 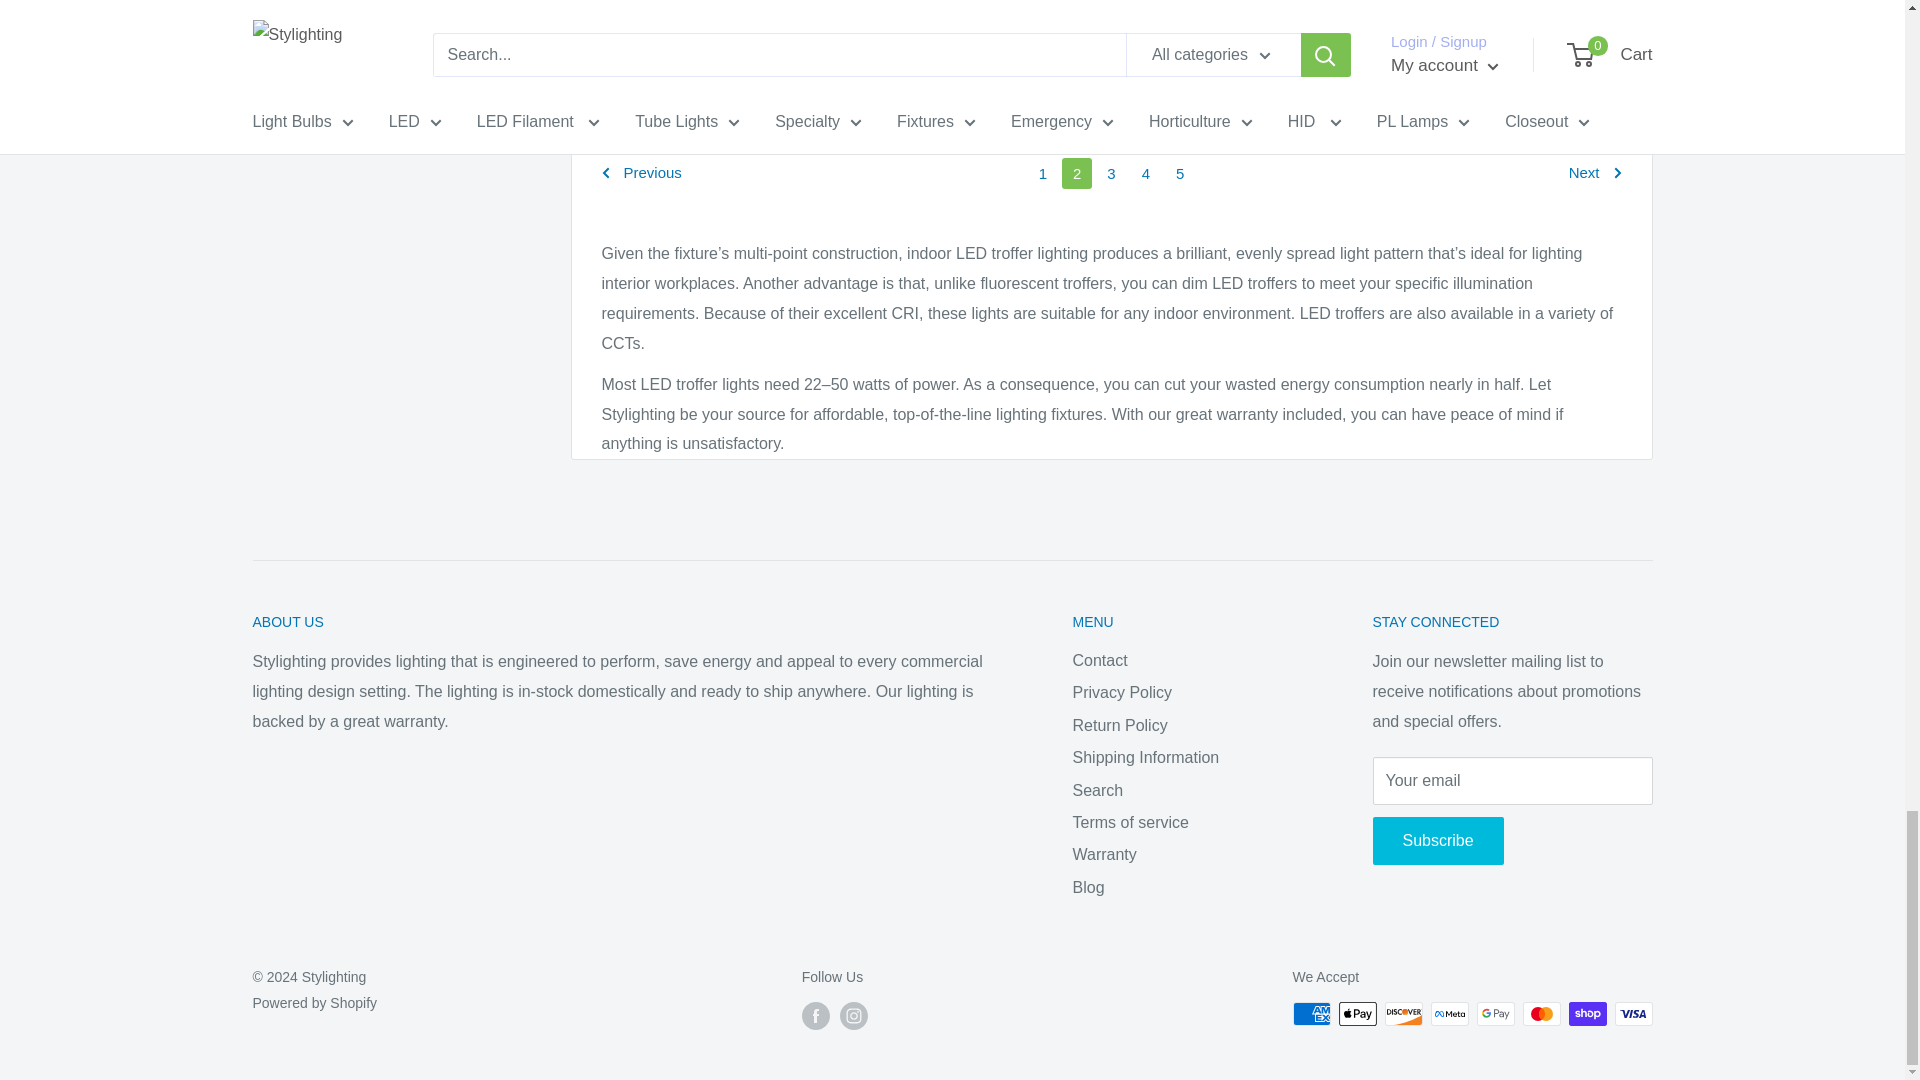 I want to click on Navigate to page 5, so click(x=1180, y=173).